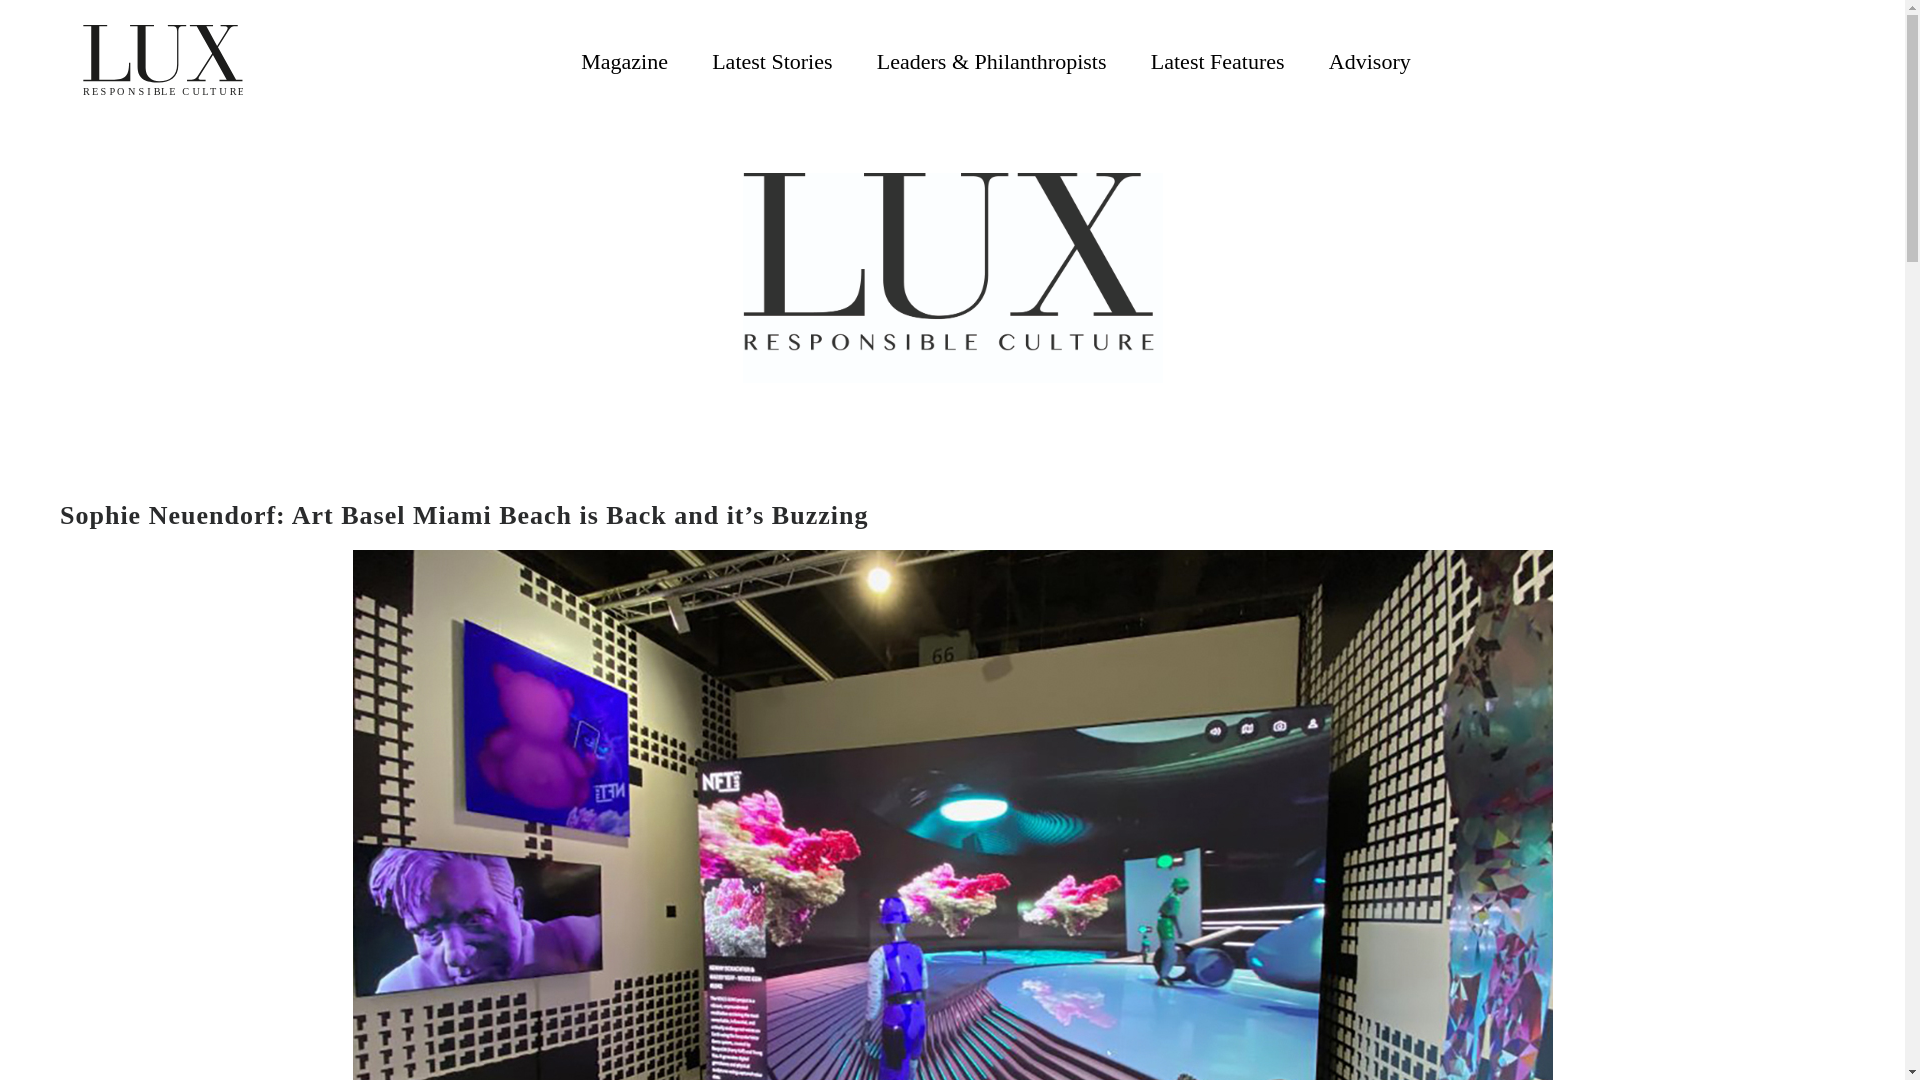 The width and height of the screenshot is (1920, 1080). I want to click on Magazine, so click(624, 61).